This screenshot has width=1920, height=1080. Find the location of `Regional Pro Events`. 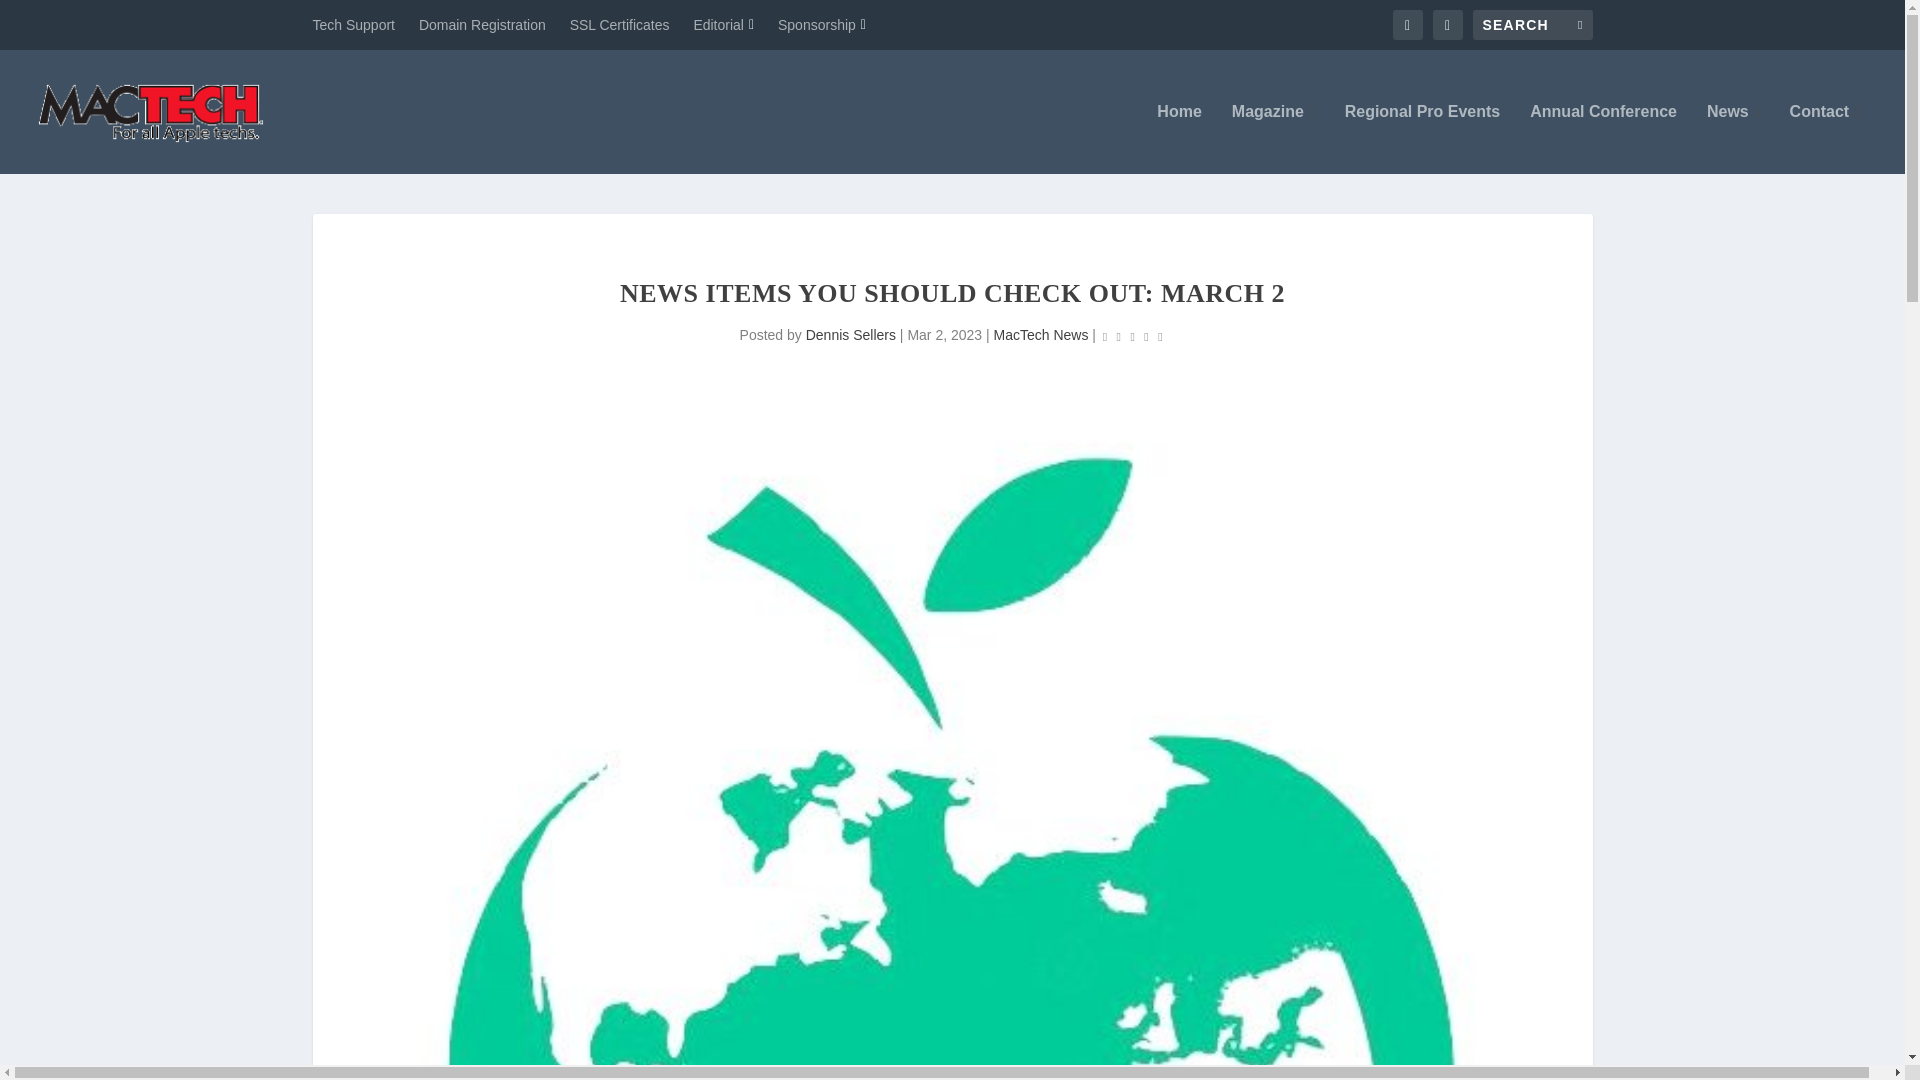

Regional Pro Events is located at coordinates (1423, 138).